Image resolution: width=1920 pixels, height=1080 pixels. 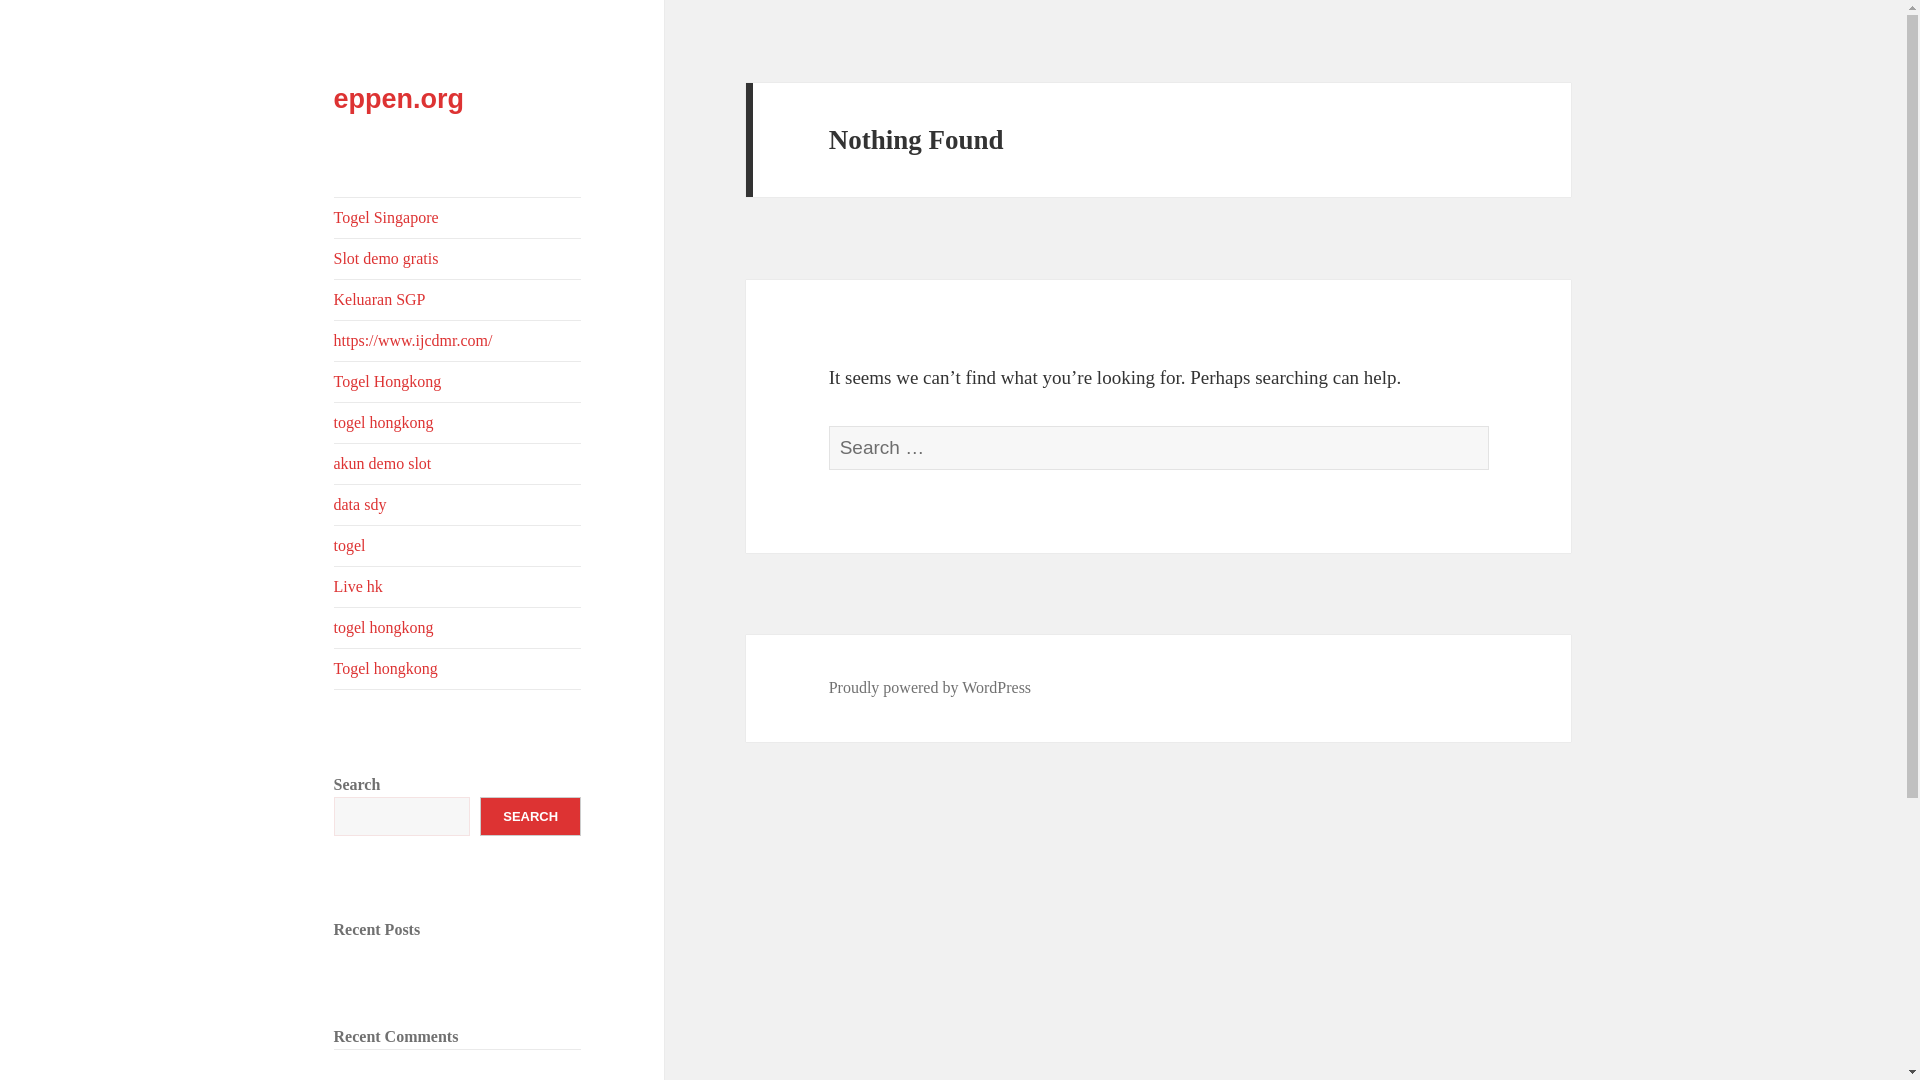 I want to click on Slot demo gratis, so click(x=458, y=258).